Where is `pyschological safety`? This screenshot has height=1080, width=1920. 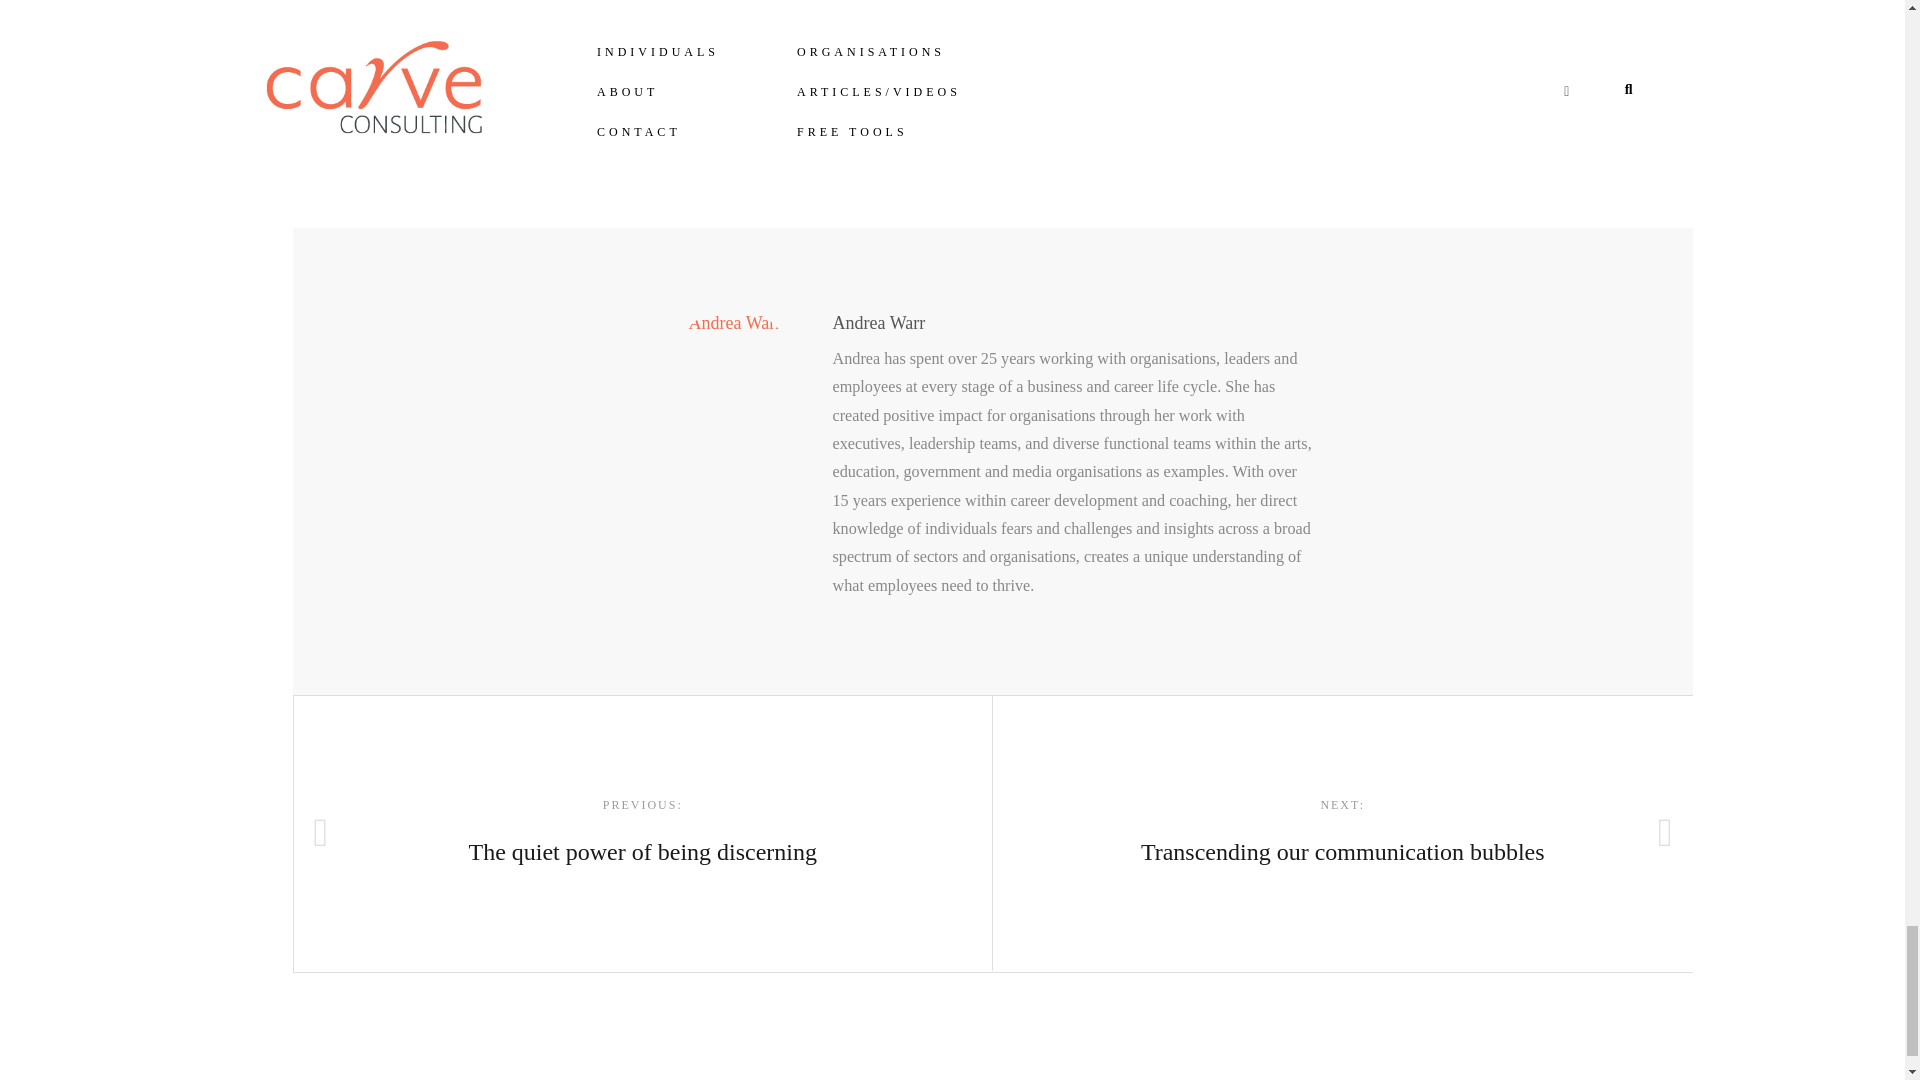 pyschological safety is located at coordinates (1133, 156).